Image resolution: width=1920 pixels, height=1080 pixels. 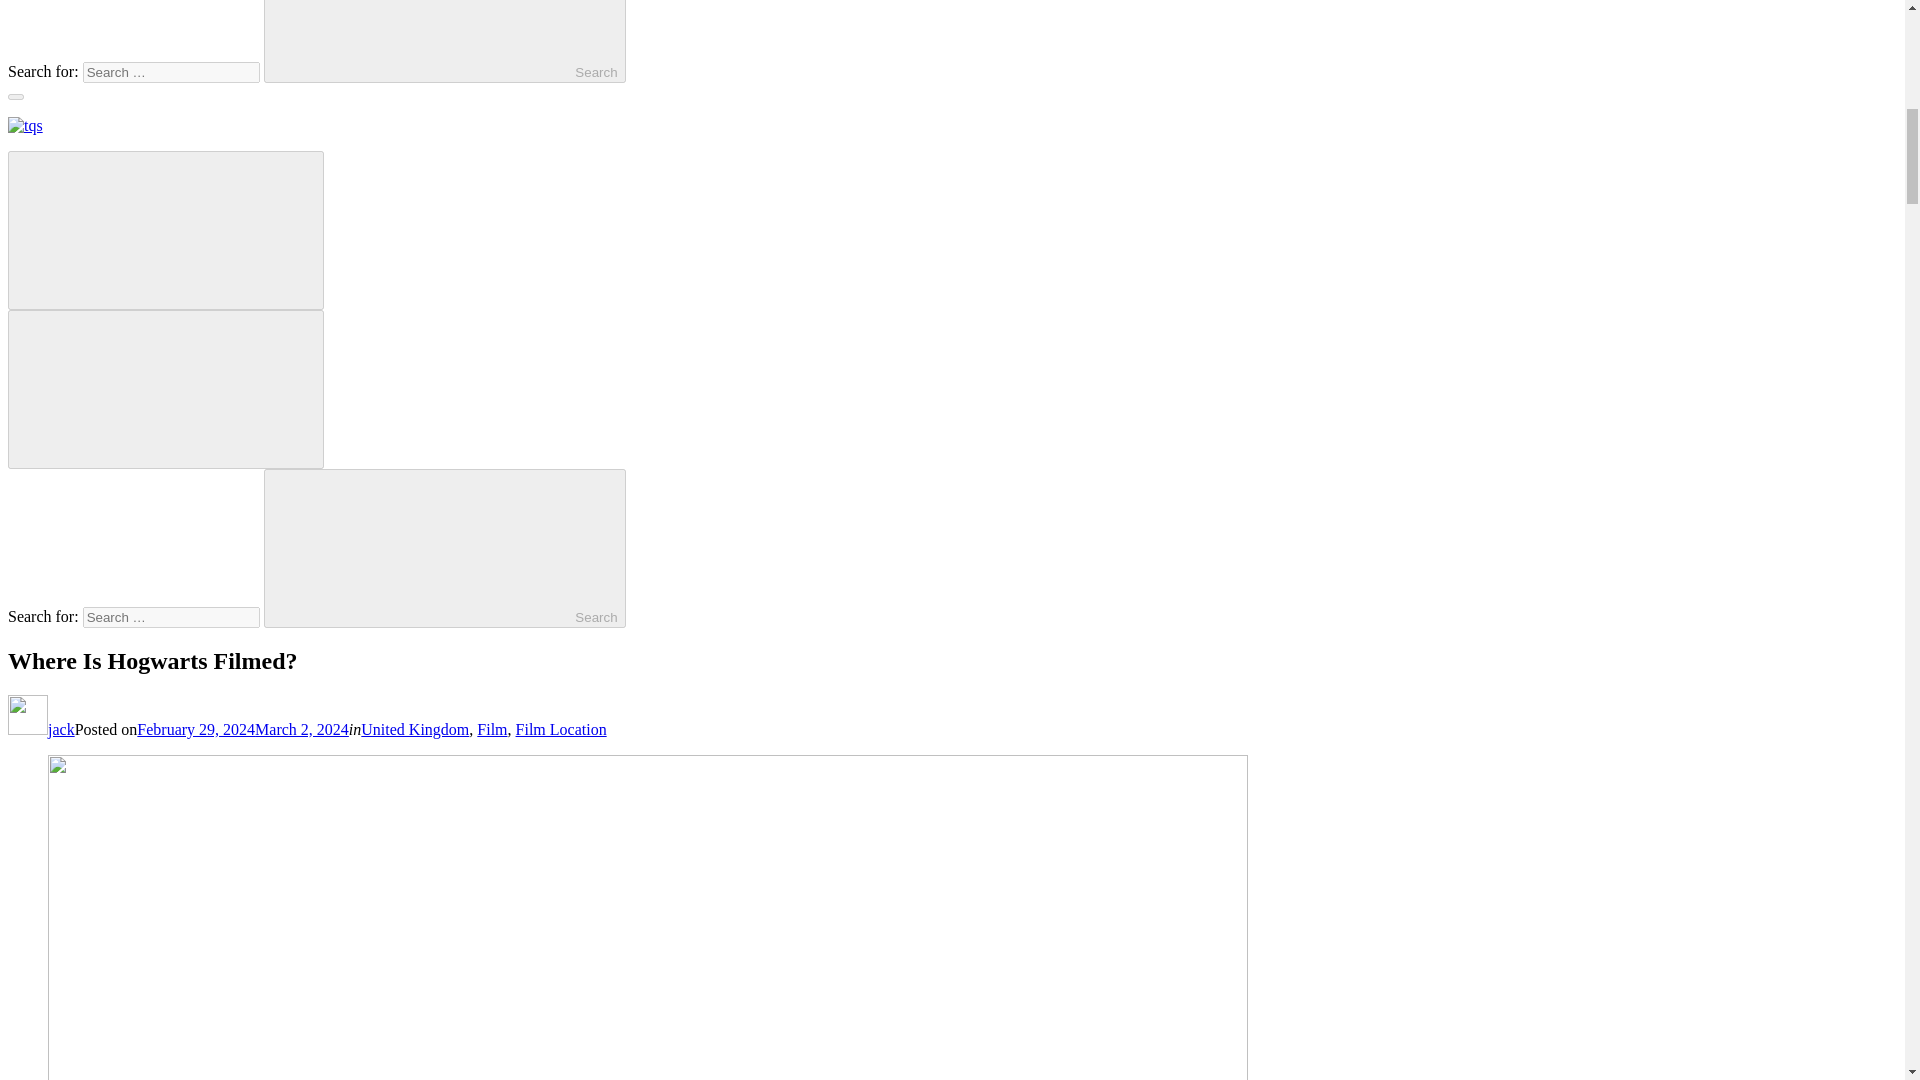 What do you see at coordinates (242, 729) in the screenshot?
I see `February 29, 2024March 2, 2024` at bounding box center [242, 729].